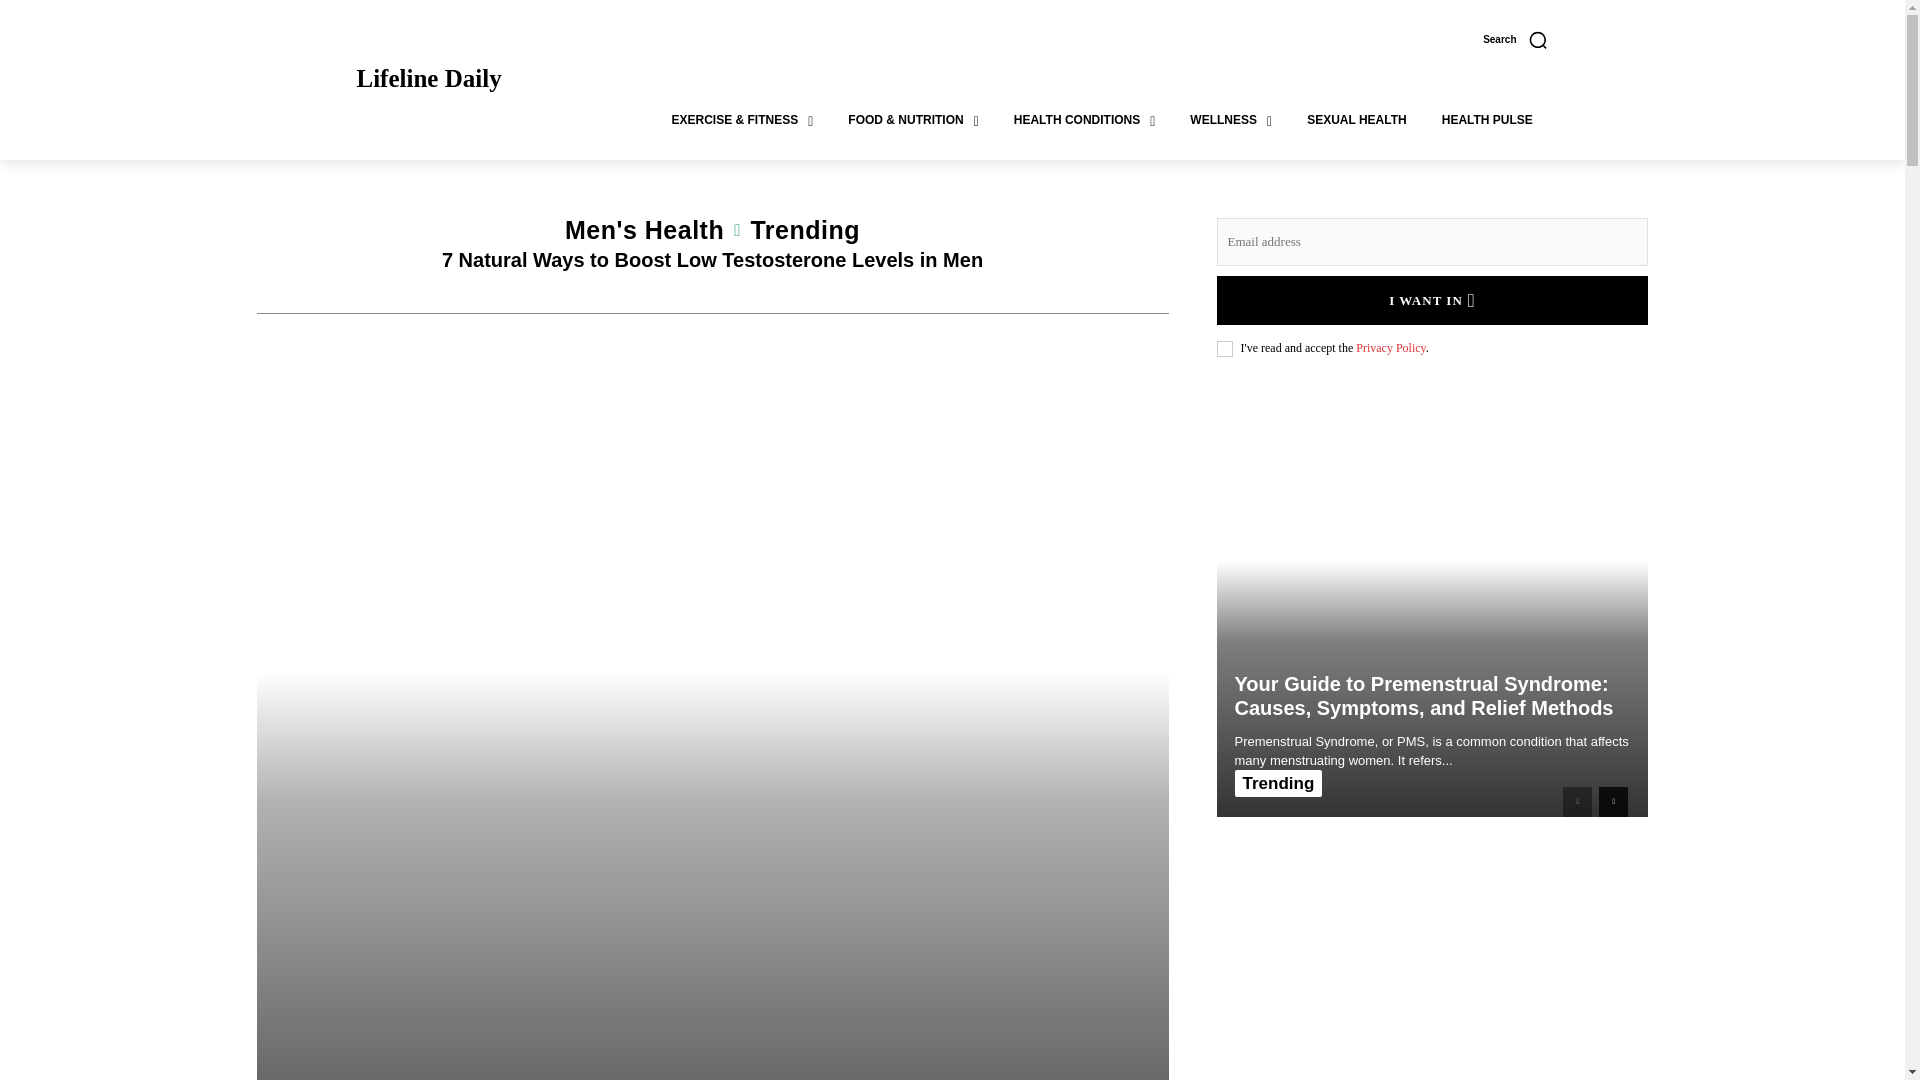 The width and height of the screenshot is (1920, 1080). What do you see at coordinates (1230, 119) in the screenshot?
I see `WELLNESS` at bounding box center [1230, 119].